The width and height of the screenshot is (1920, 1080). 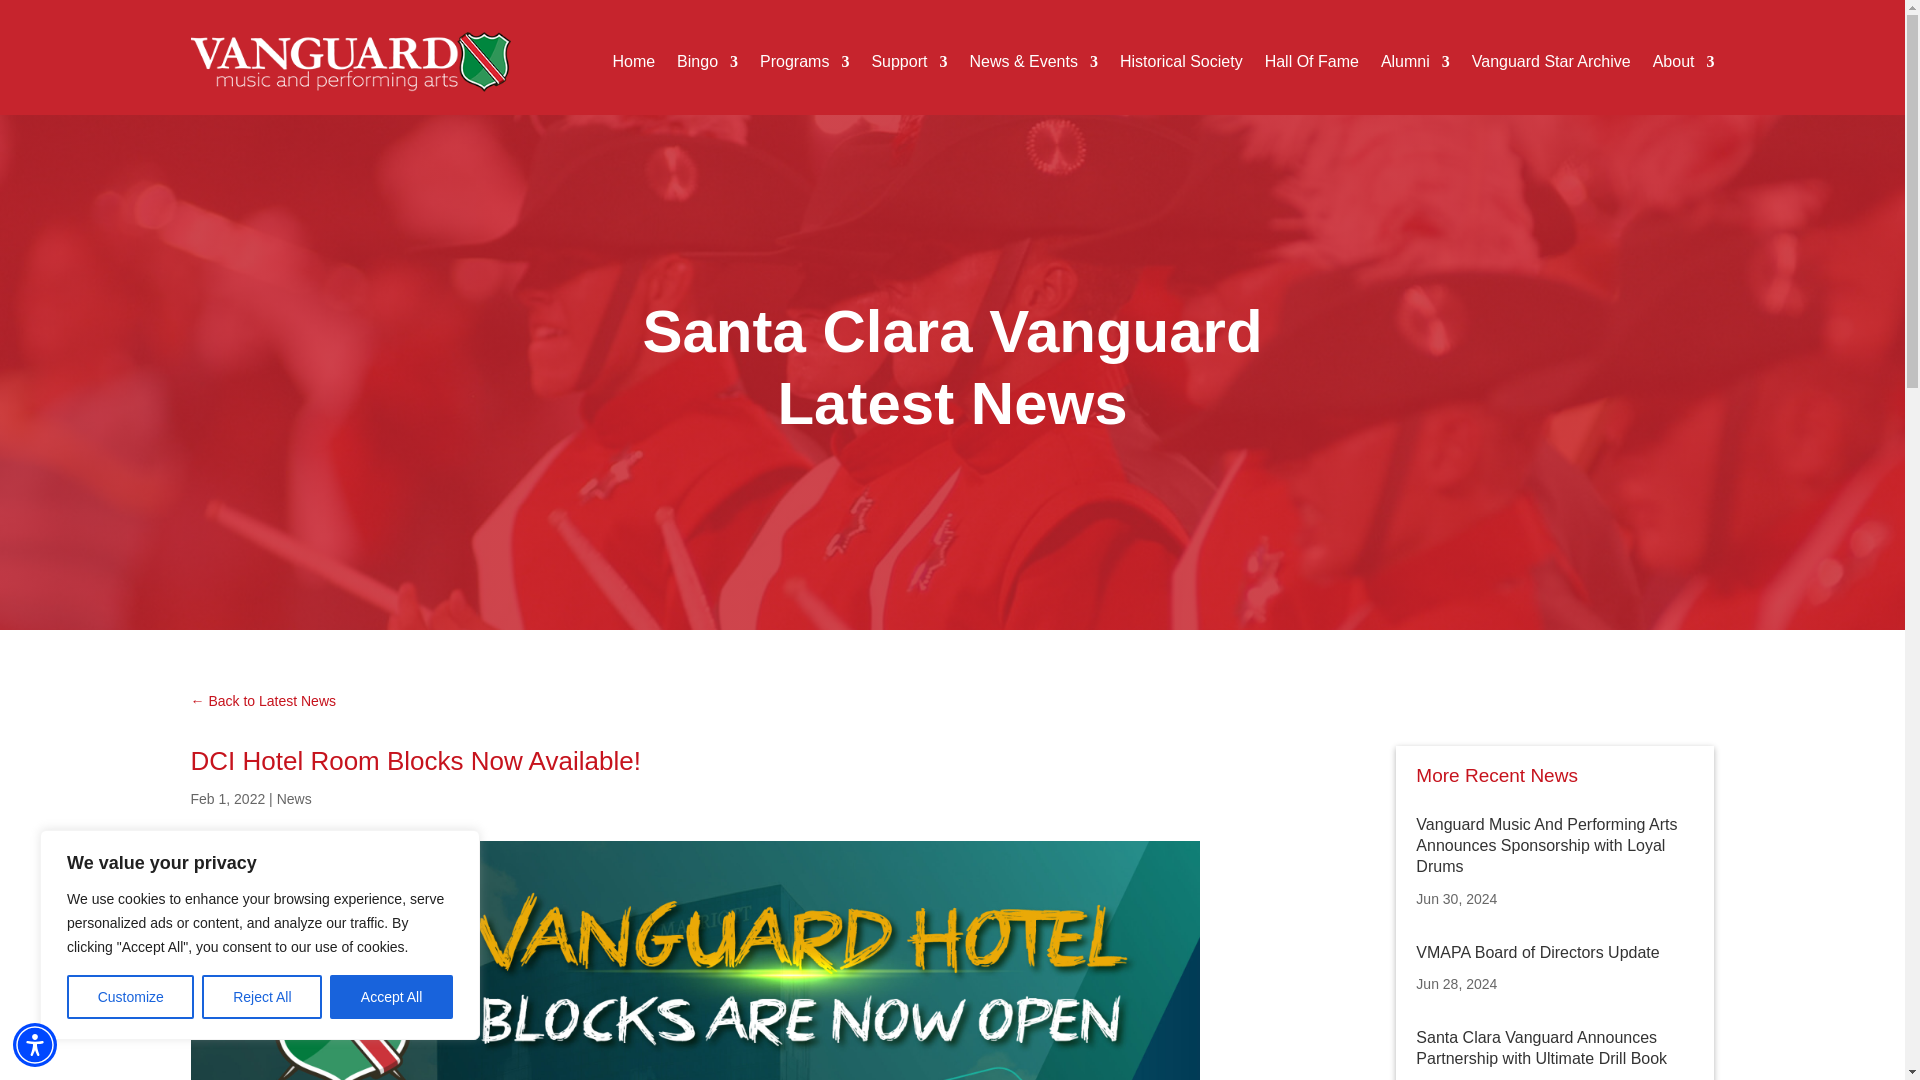 I want to click on Accessibility Menu, so click(x=35, y=1044).